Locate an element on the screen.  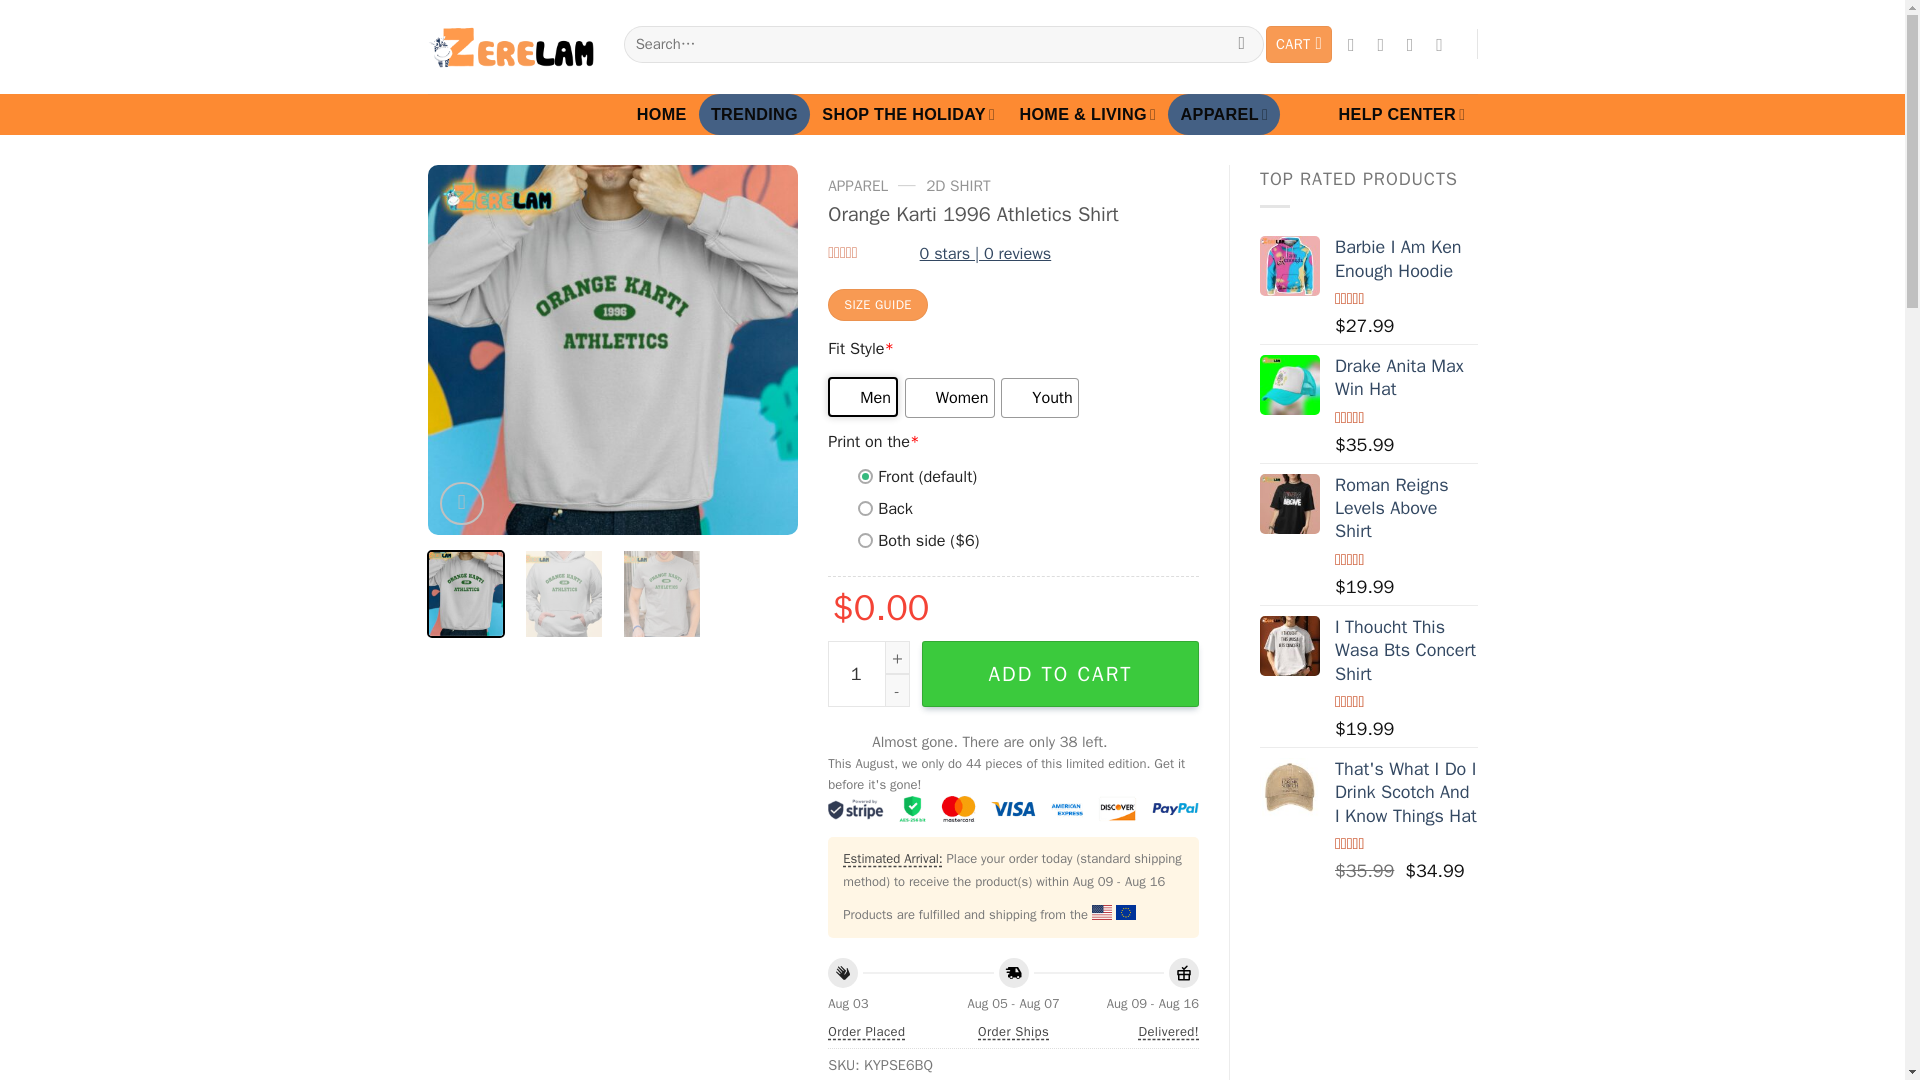
TRENDING is located at coordinates (754, 114).